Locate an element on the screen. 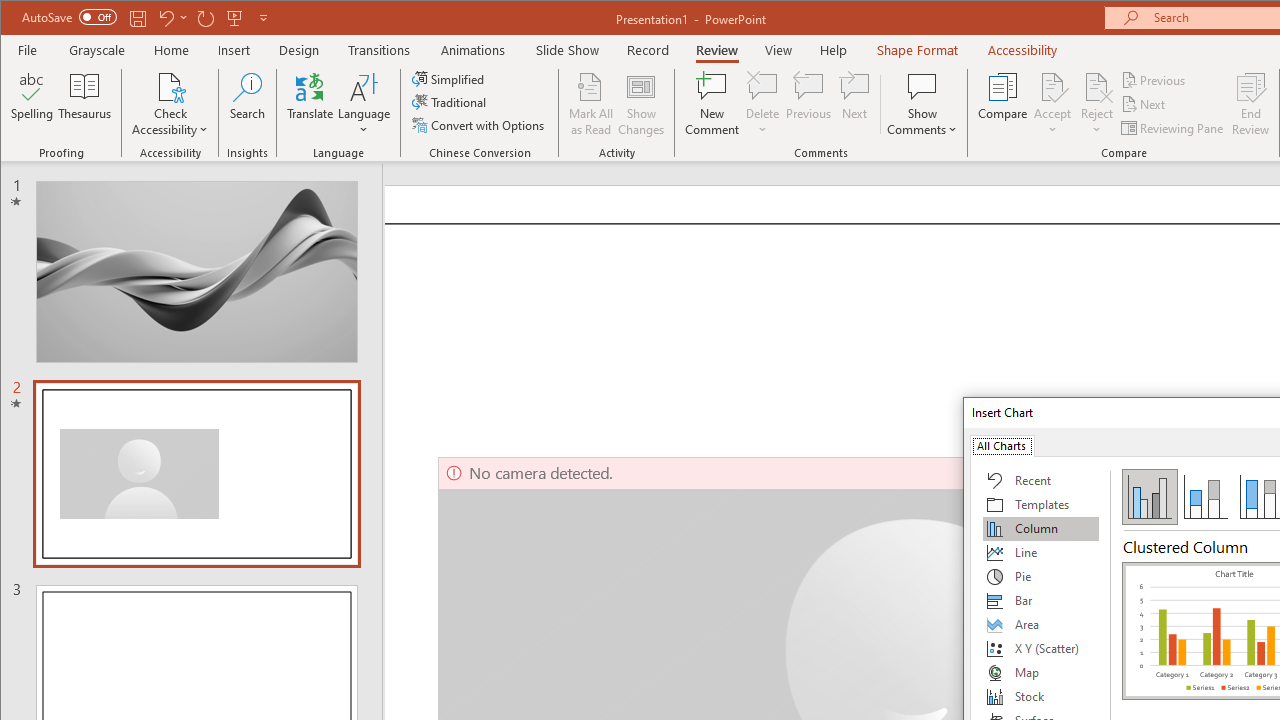 The image size is (1280, 720). Translate is located at coordinates (310, 104).